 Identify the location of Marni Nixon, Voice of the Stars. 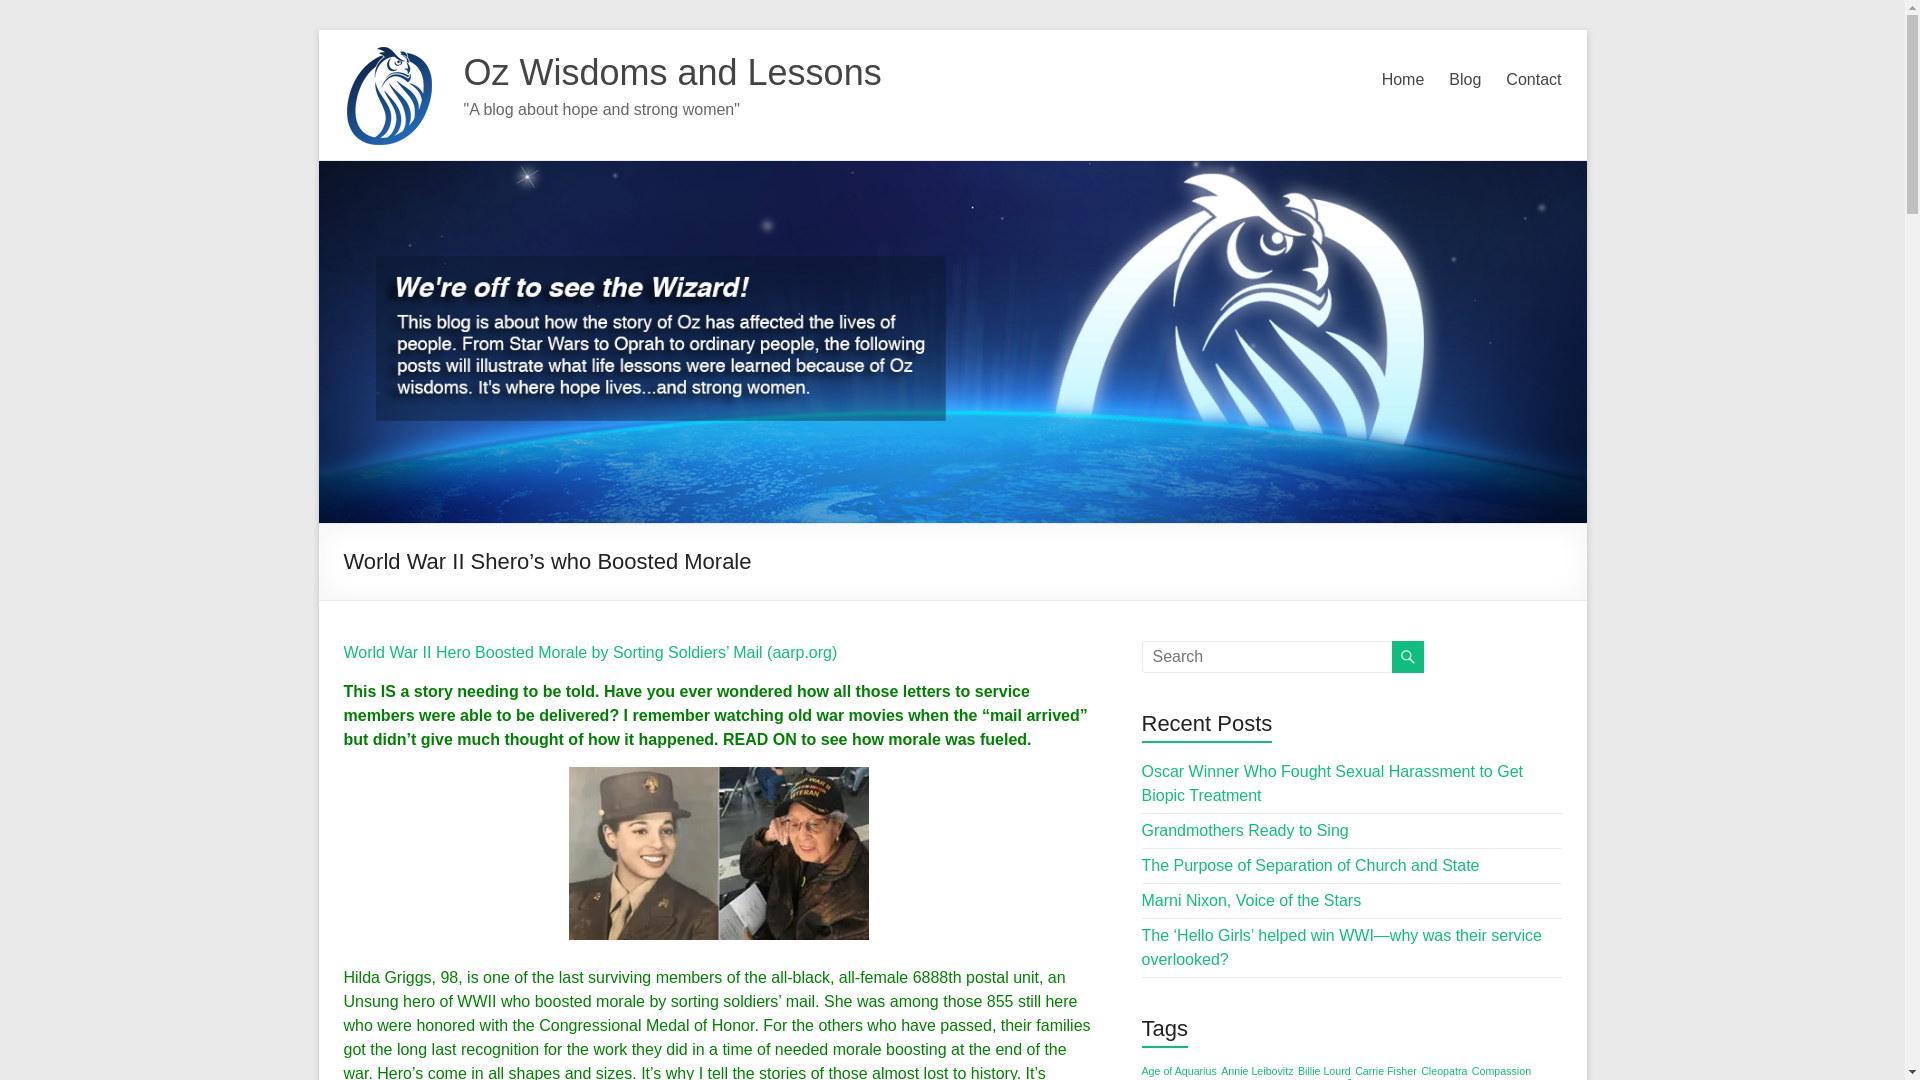
(1252, 900).